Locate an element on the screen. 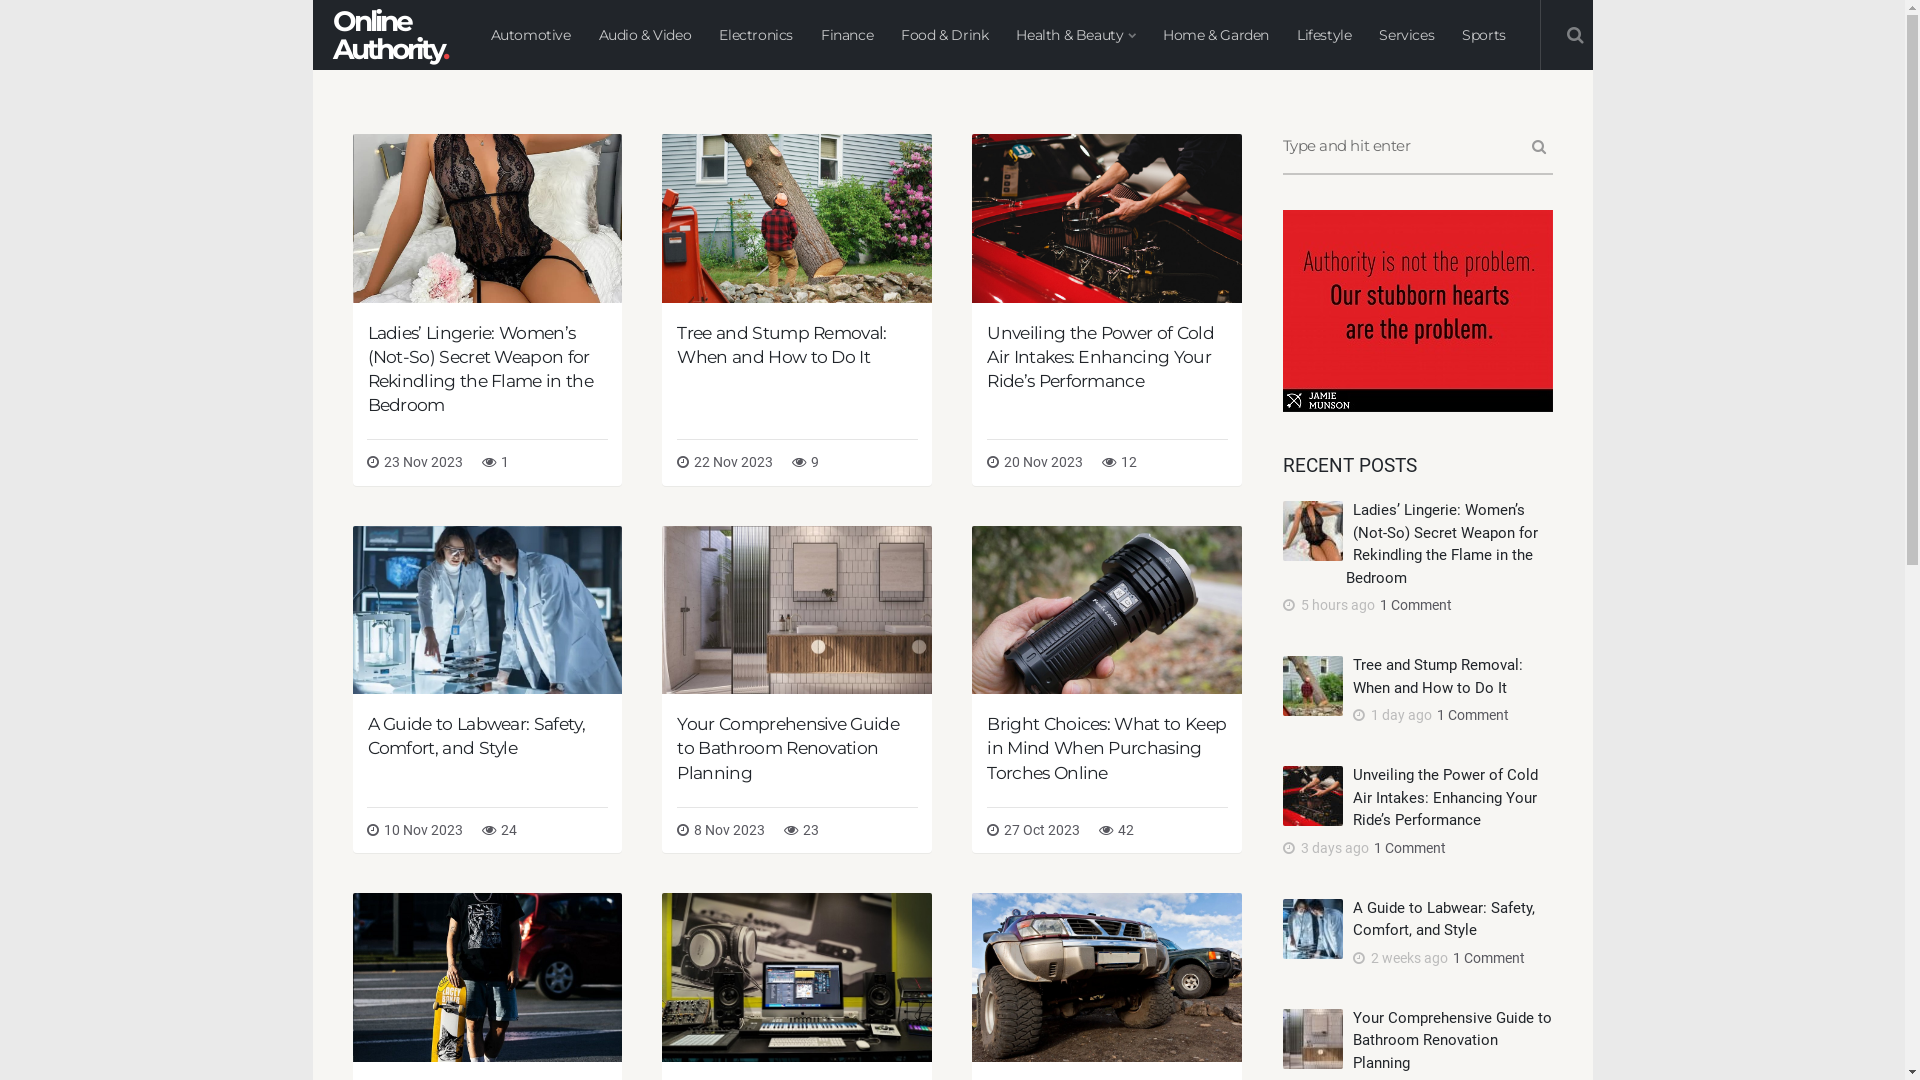 This screenshot has height=1080, width=1920. Your Comprehensive Guide to Bathroom Renovation Planning is located at coordinates (1452, 1040).